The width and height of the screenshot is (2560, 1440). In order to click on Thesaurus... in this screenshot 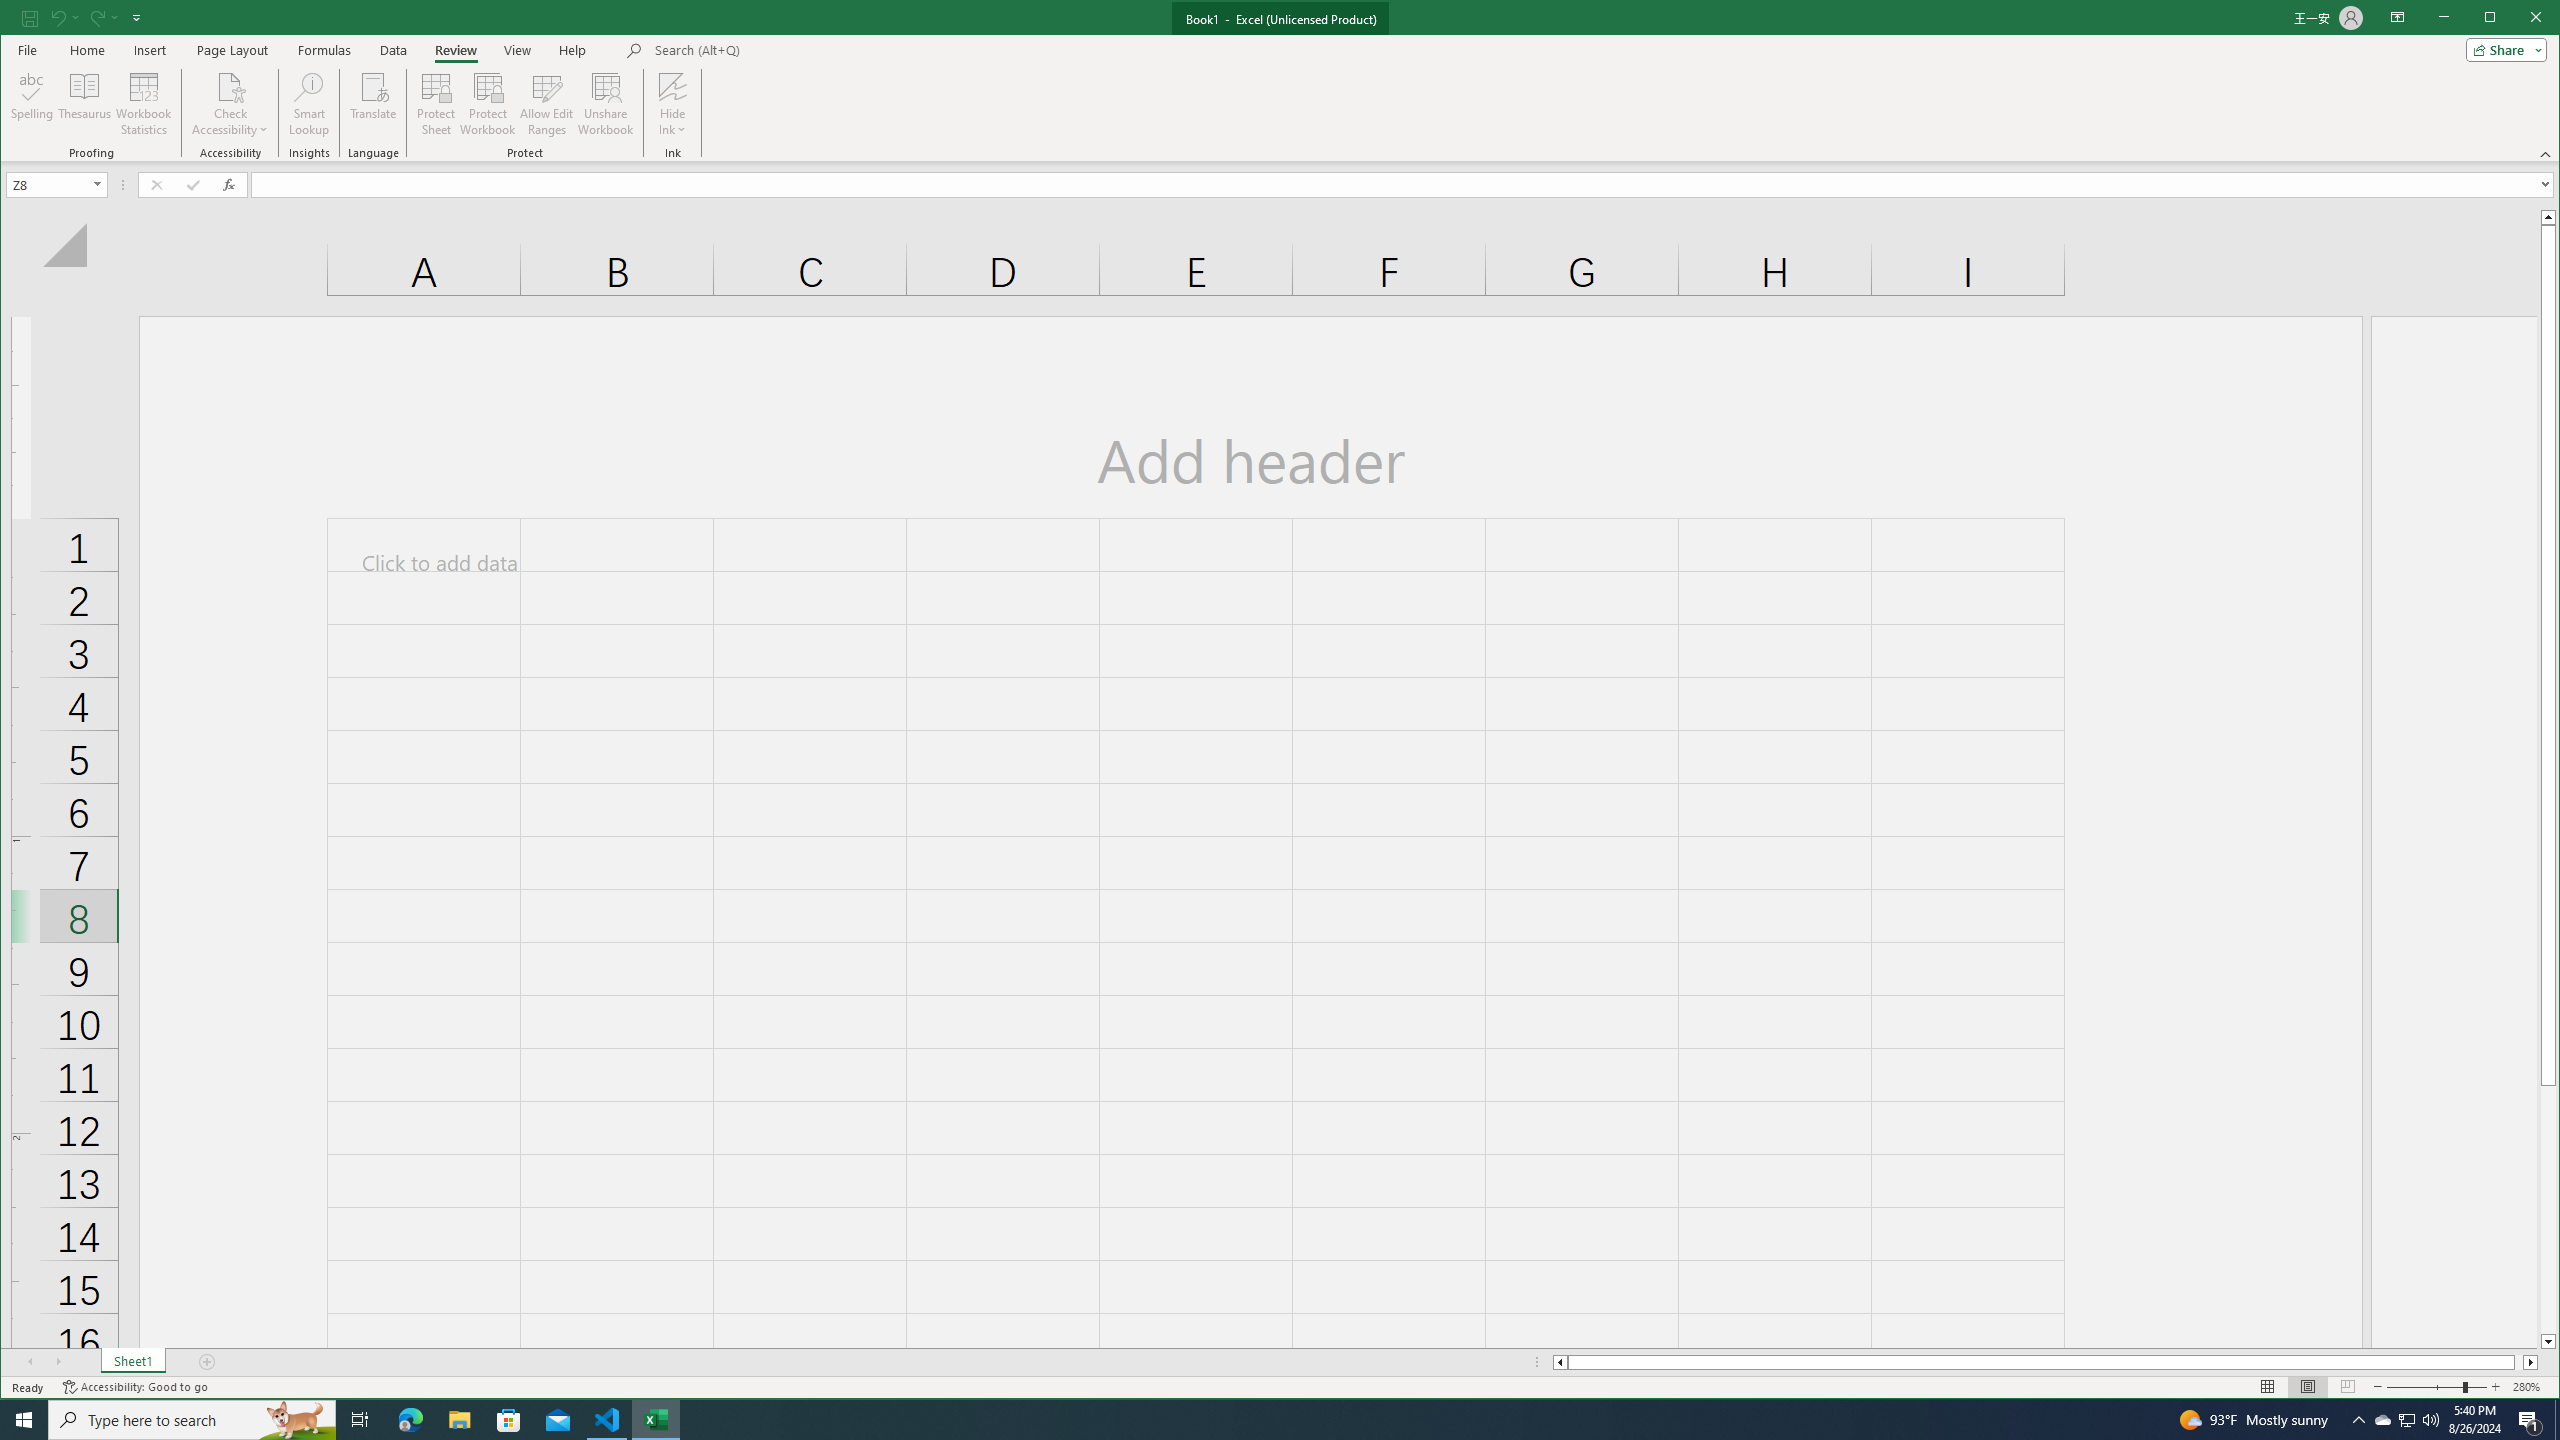, I will do `click(86, 104)`.